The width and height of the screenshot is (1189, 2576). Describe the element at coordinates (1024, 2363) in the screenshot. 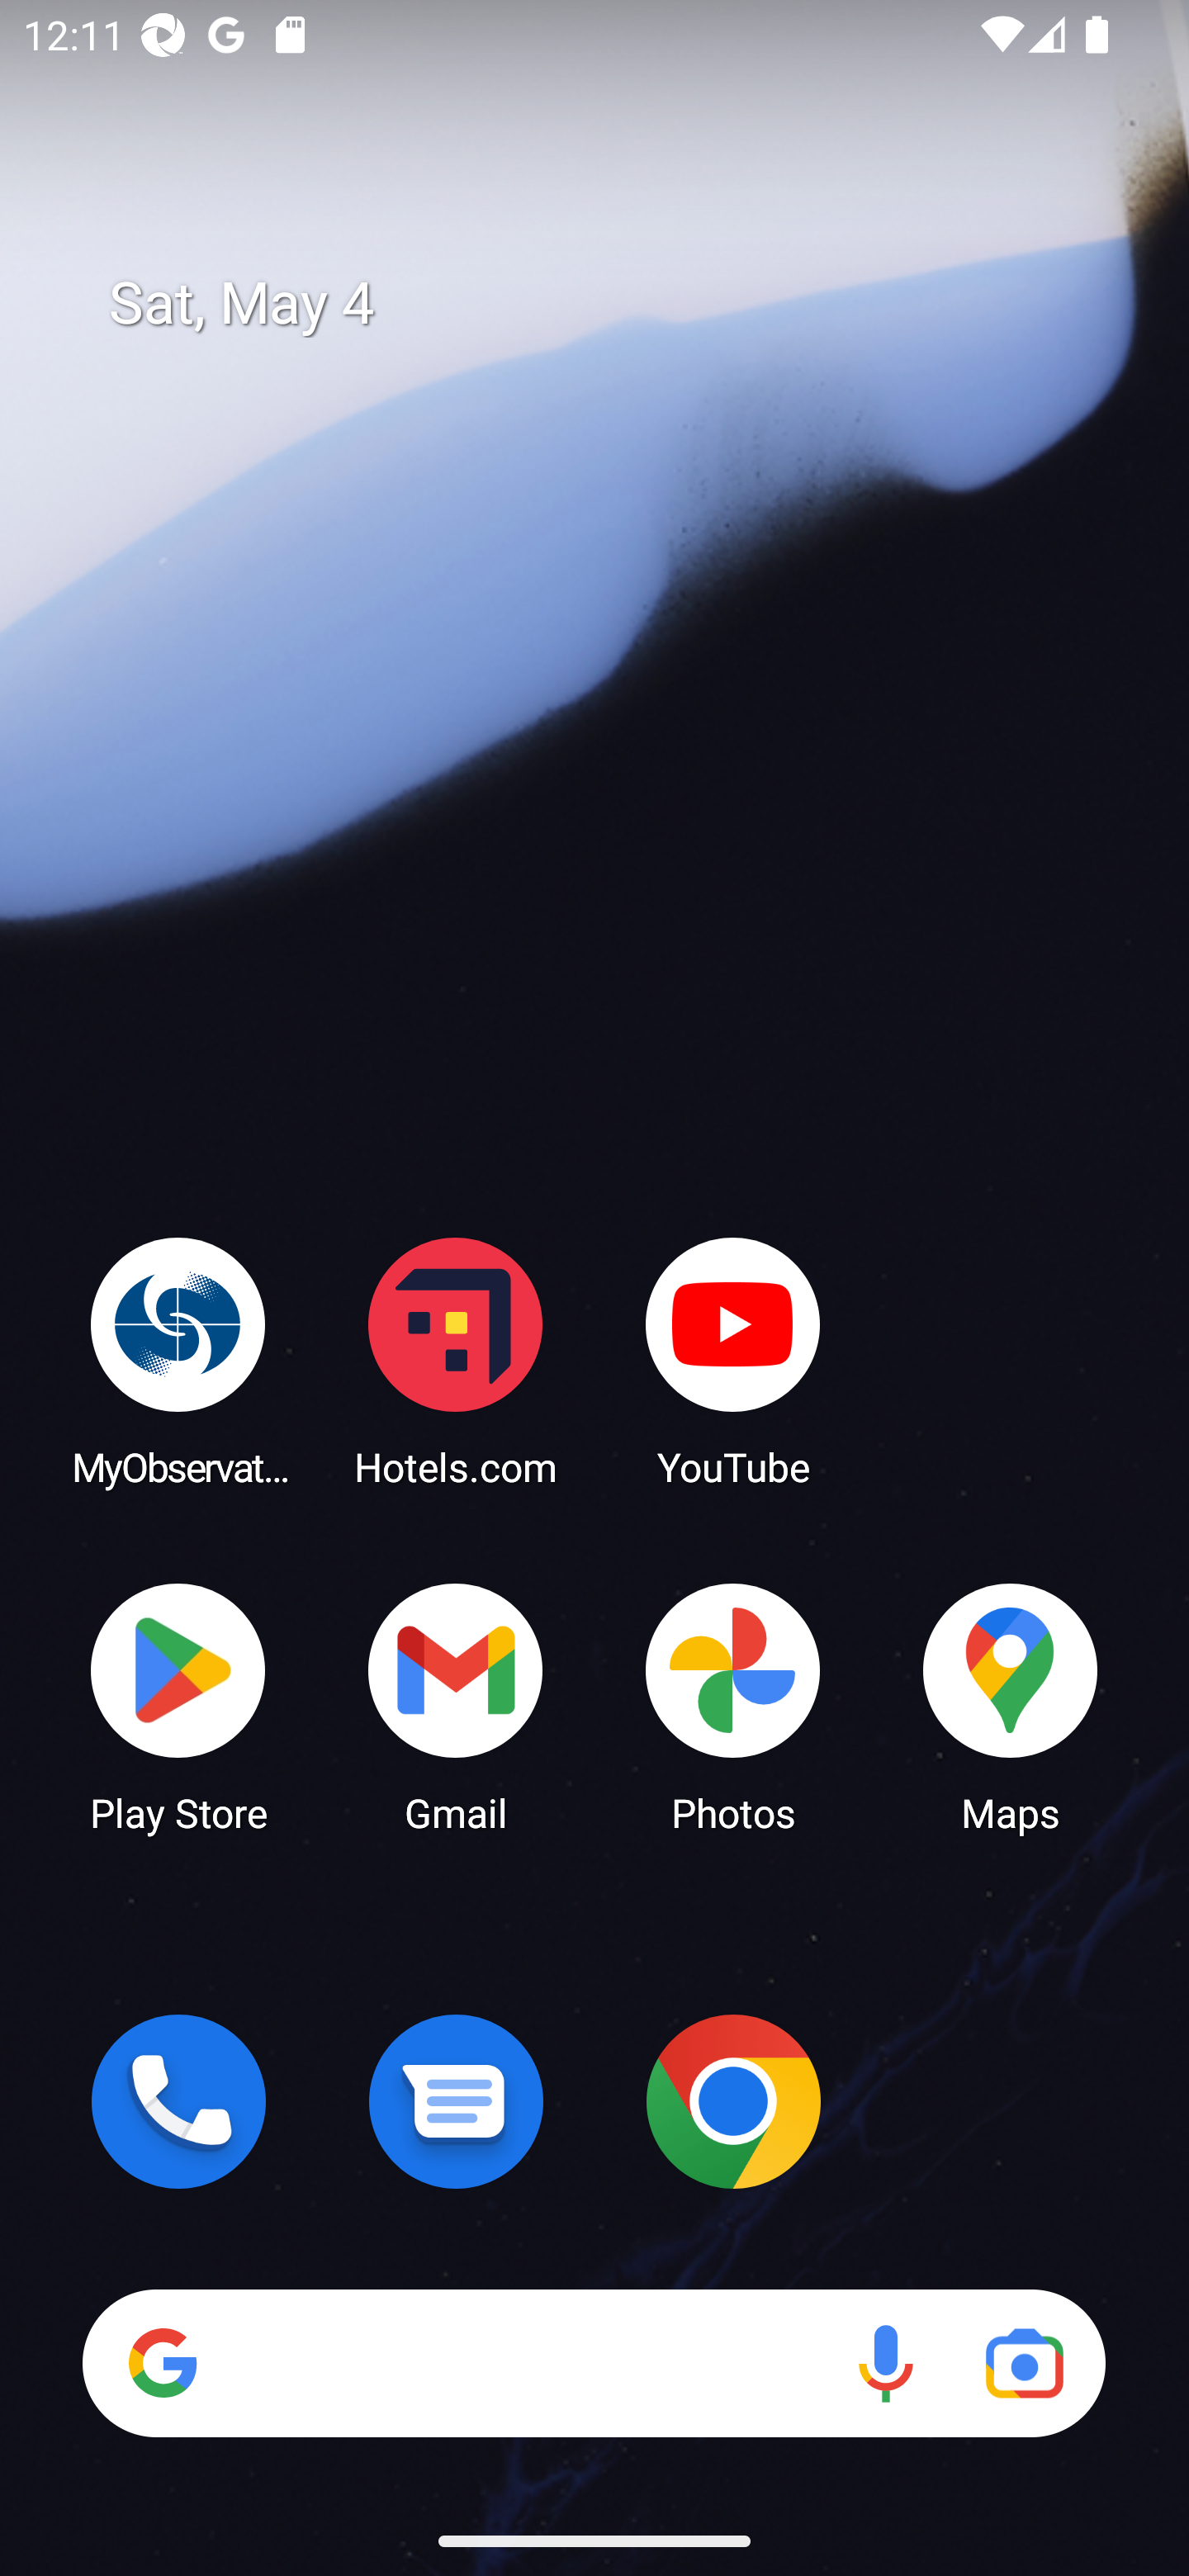

I see `Google Lens` at that location.